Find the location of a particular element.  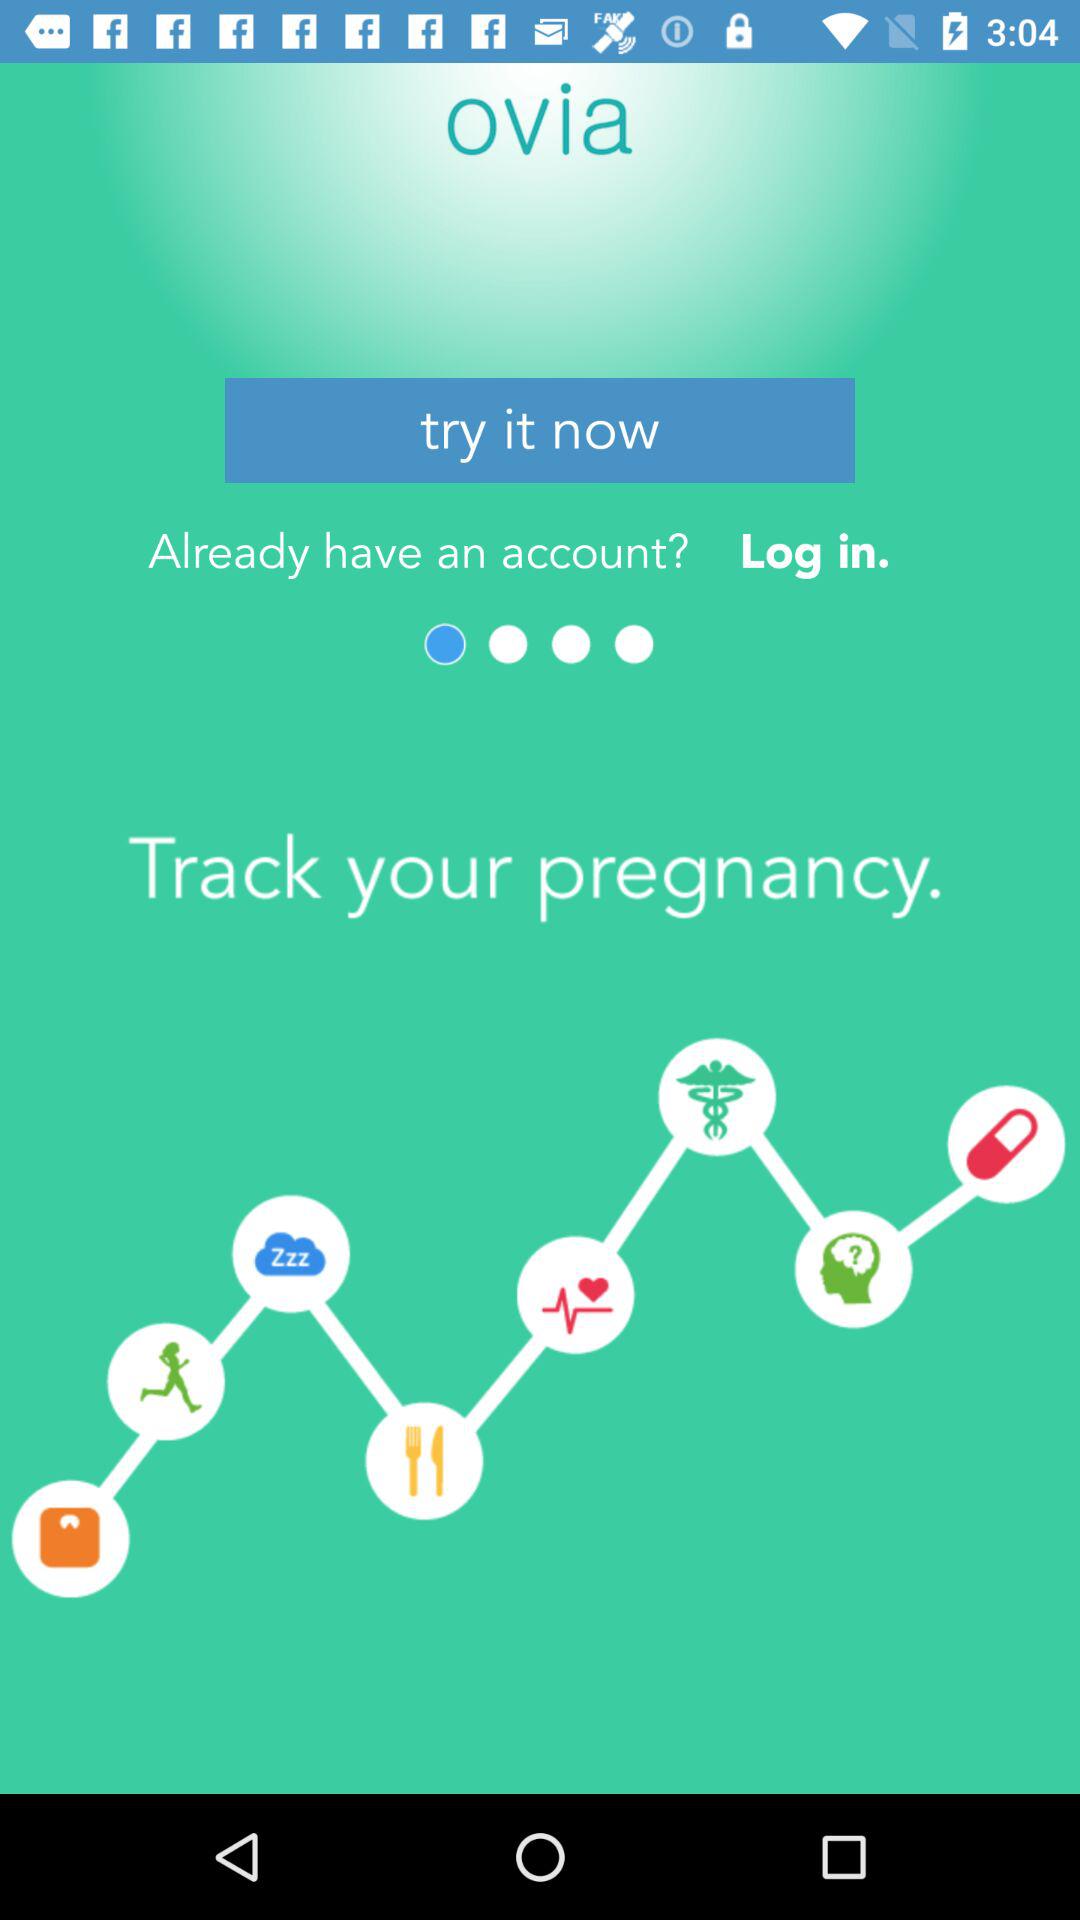

select icon below try it now icon is located at coordinates (814, 550).